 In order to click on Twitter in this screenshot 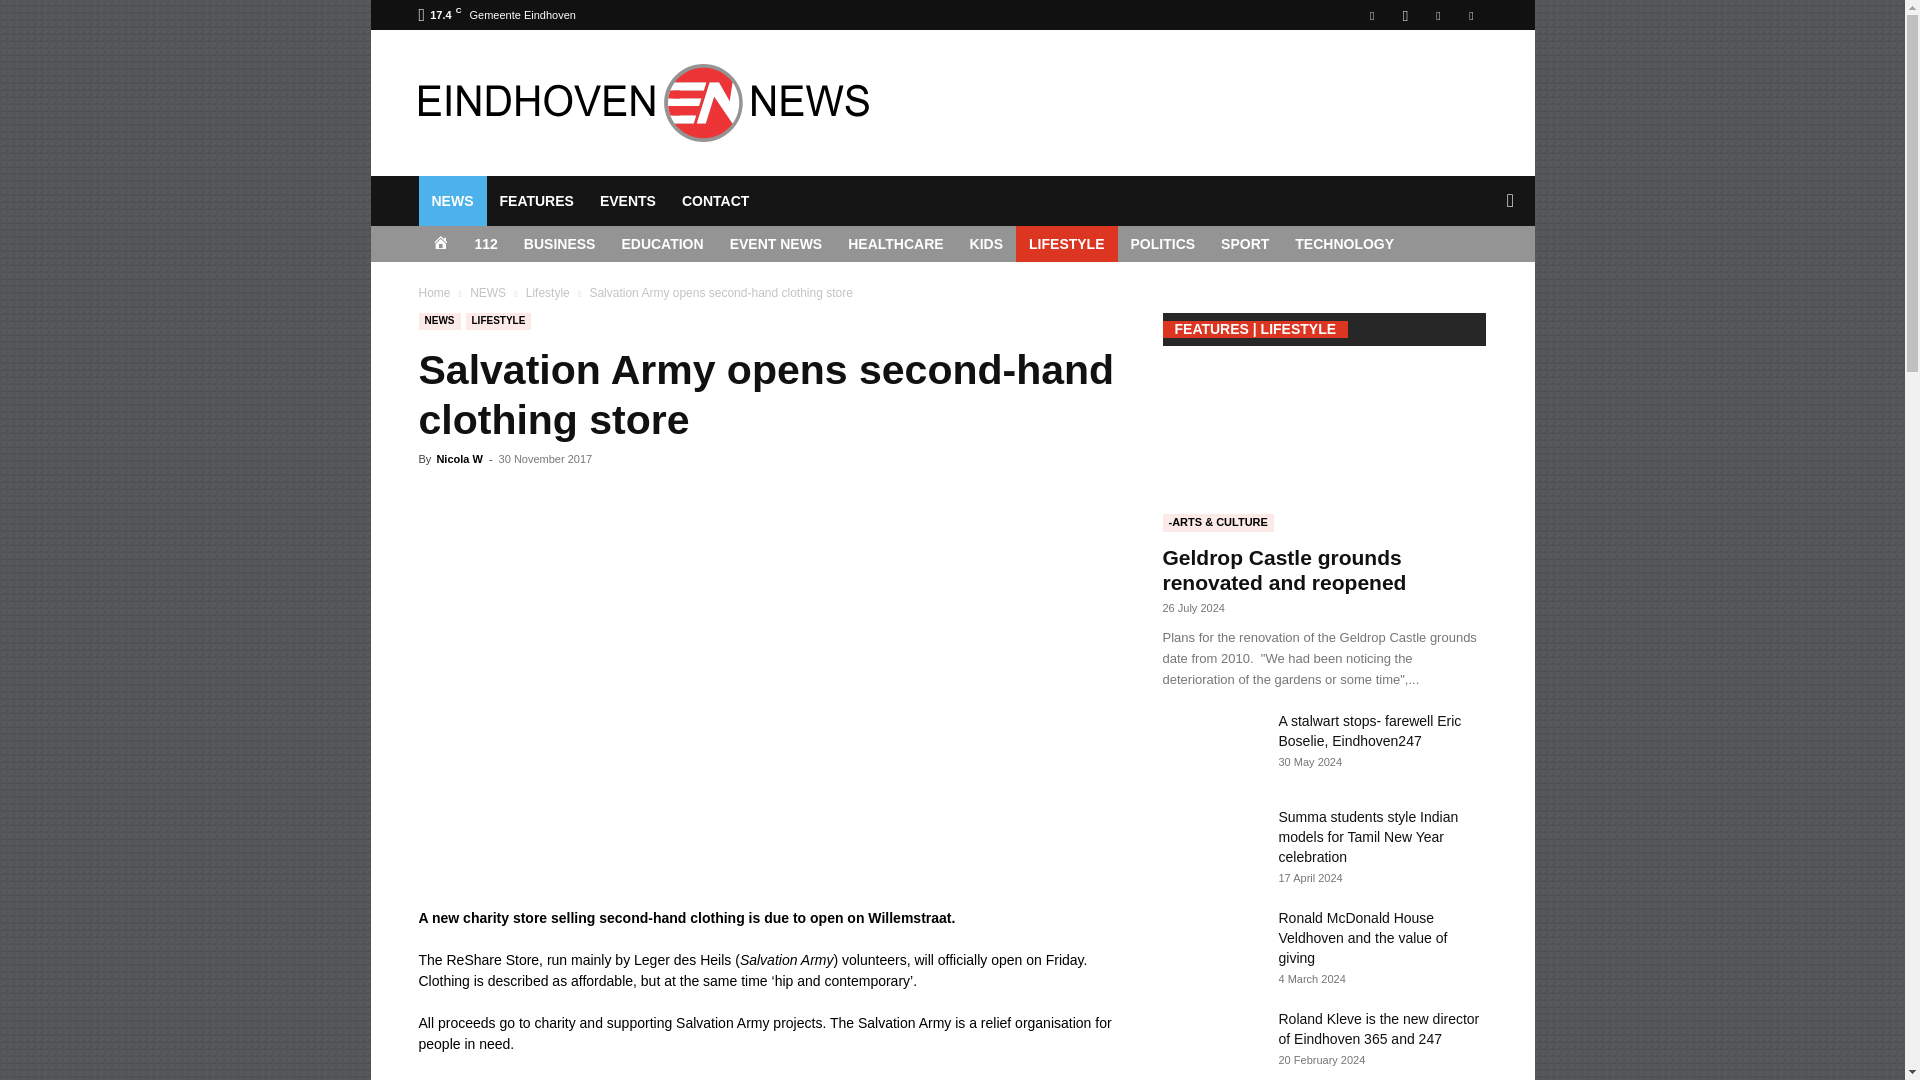, I will do `click(1470, 15)`.